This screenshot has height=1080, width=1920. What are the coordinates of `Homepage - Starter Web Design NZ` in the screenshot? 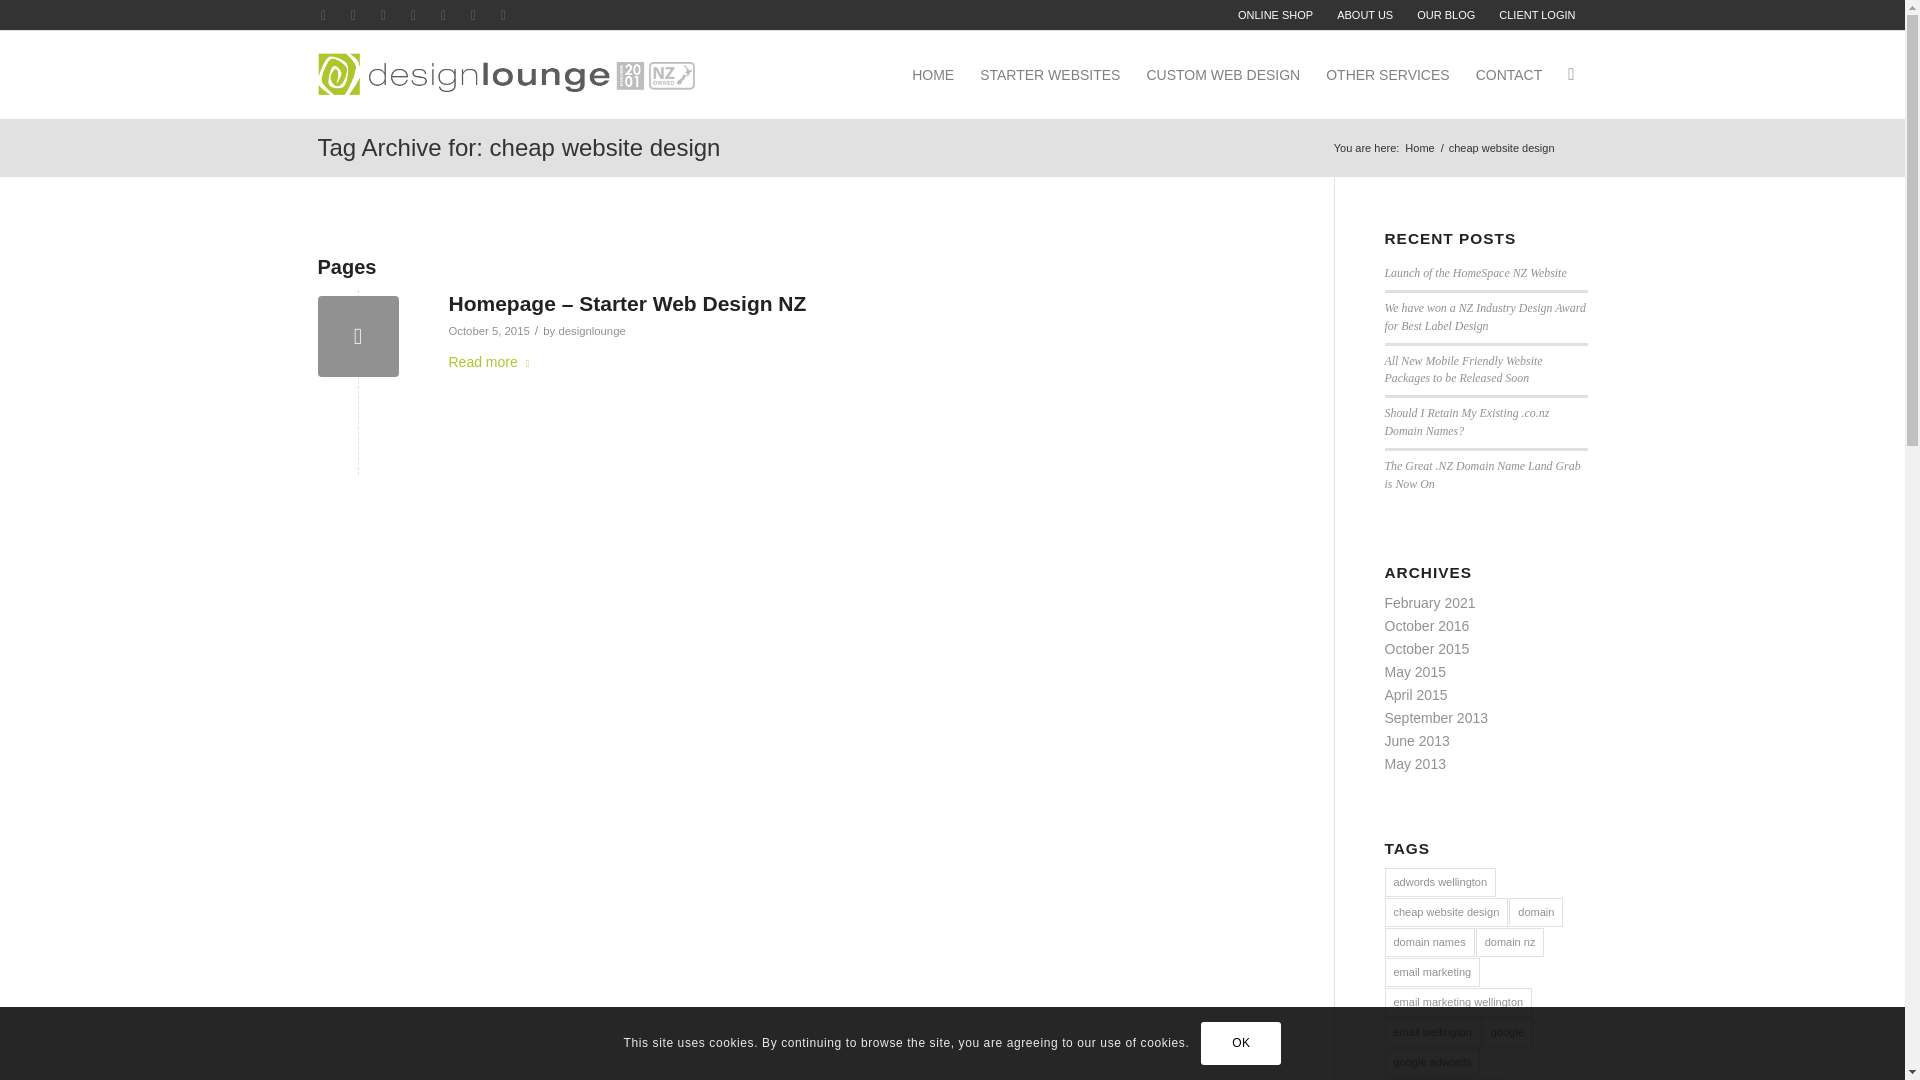 It's located at (358, 336).